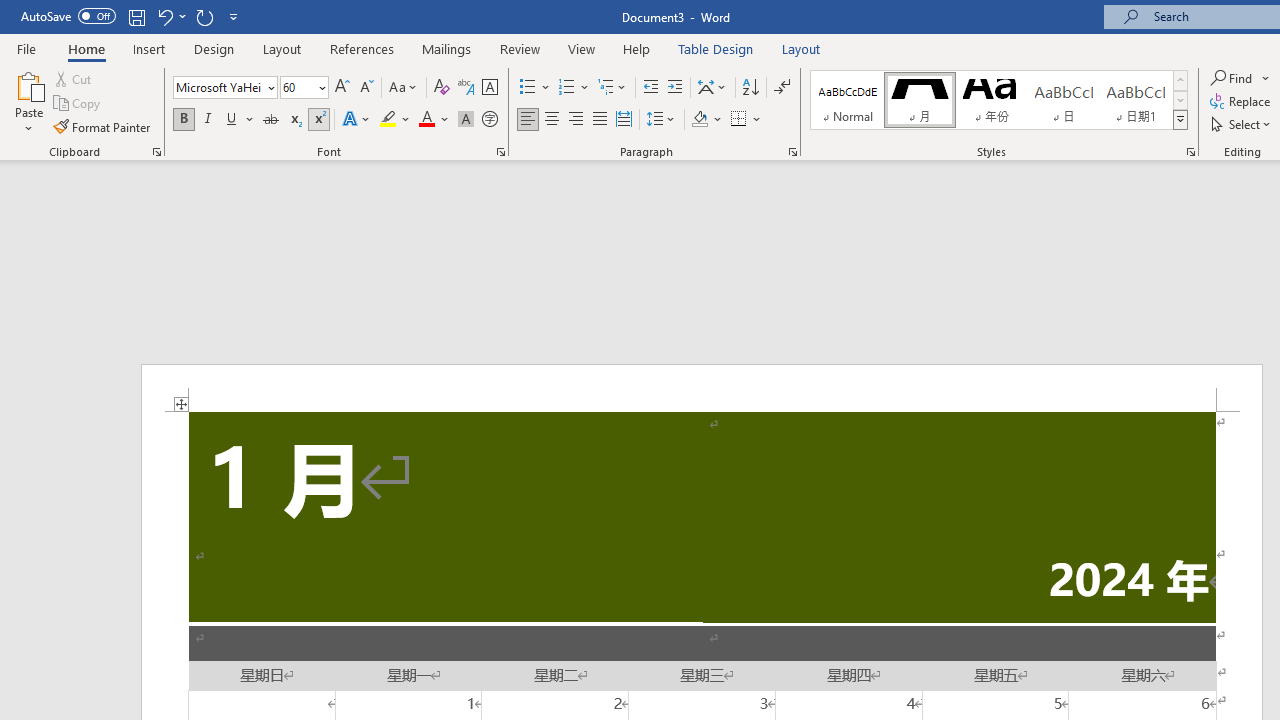 This screenshot has width=1280, height=720. I want to click on Justify, so click(599, 120).